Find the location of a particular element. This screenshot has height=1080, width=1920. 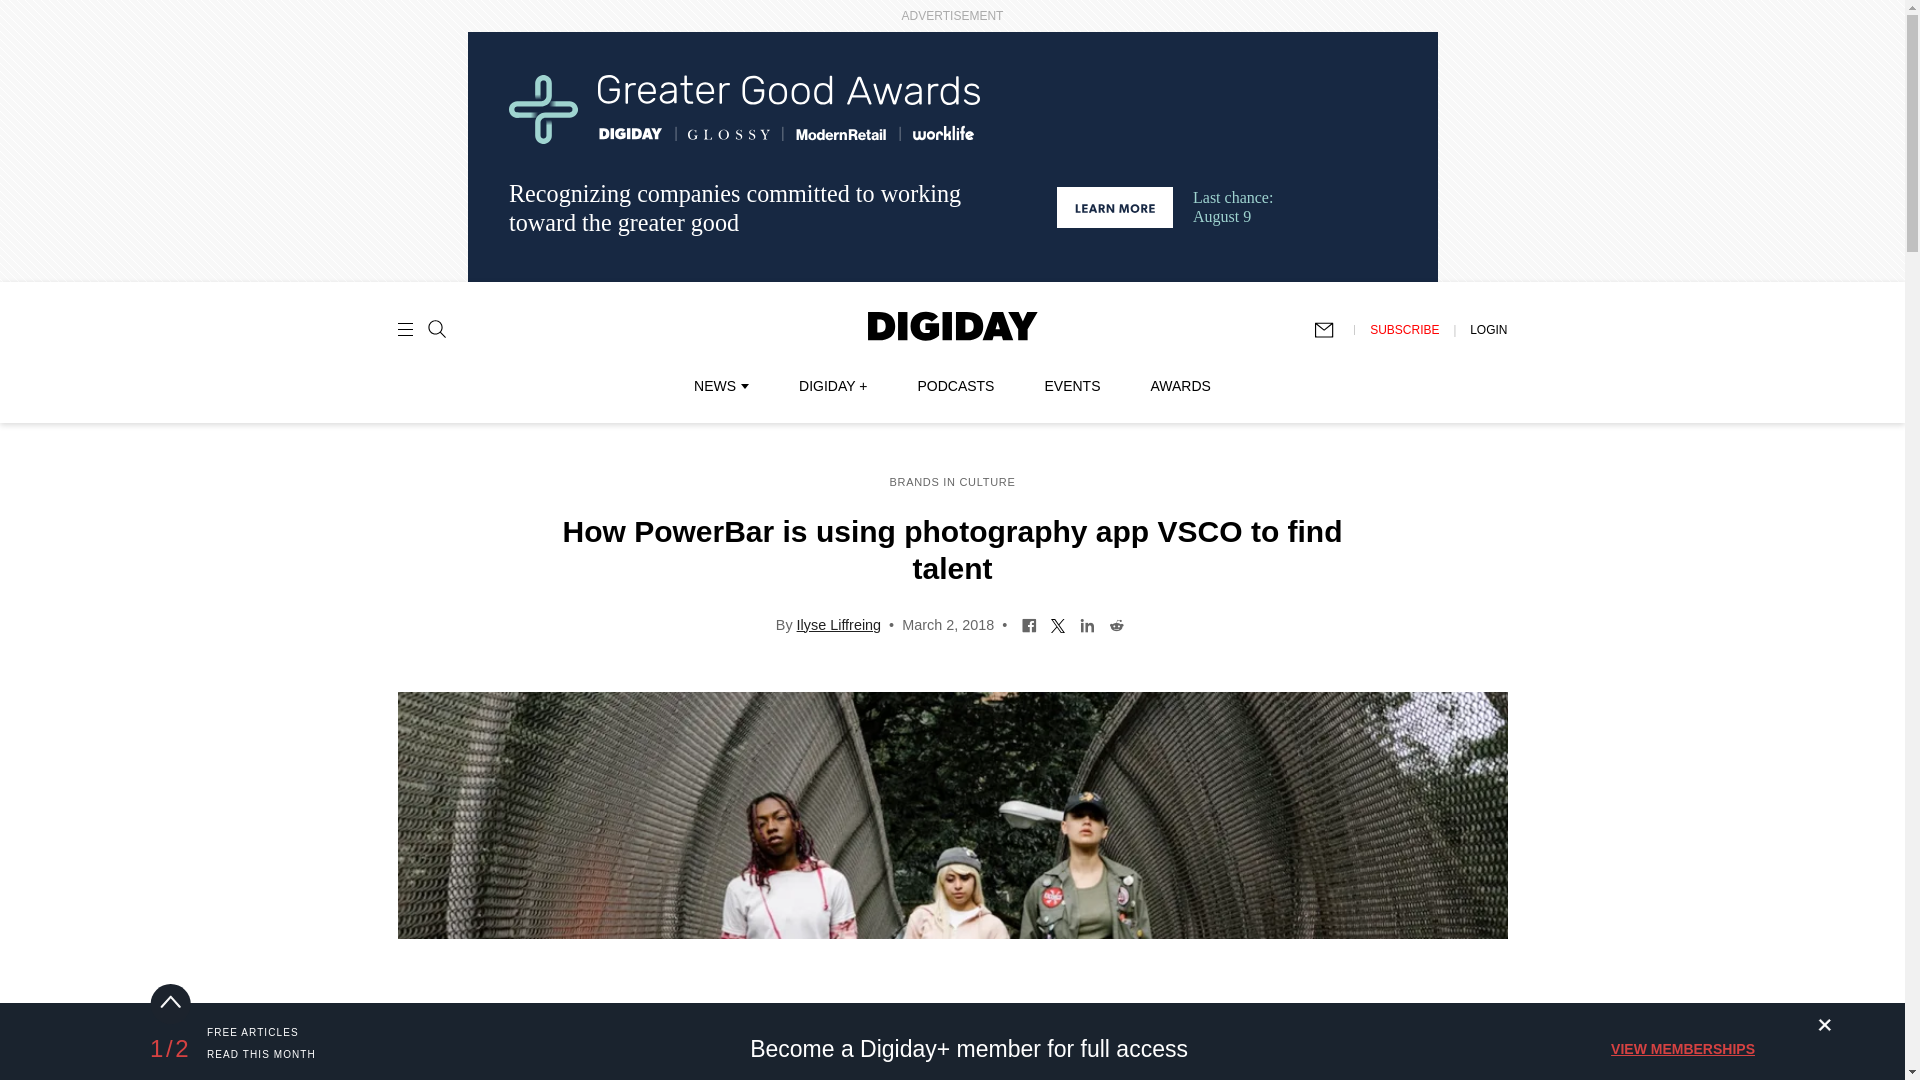

PODCASTS is located at coordinates (956, 386).